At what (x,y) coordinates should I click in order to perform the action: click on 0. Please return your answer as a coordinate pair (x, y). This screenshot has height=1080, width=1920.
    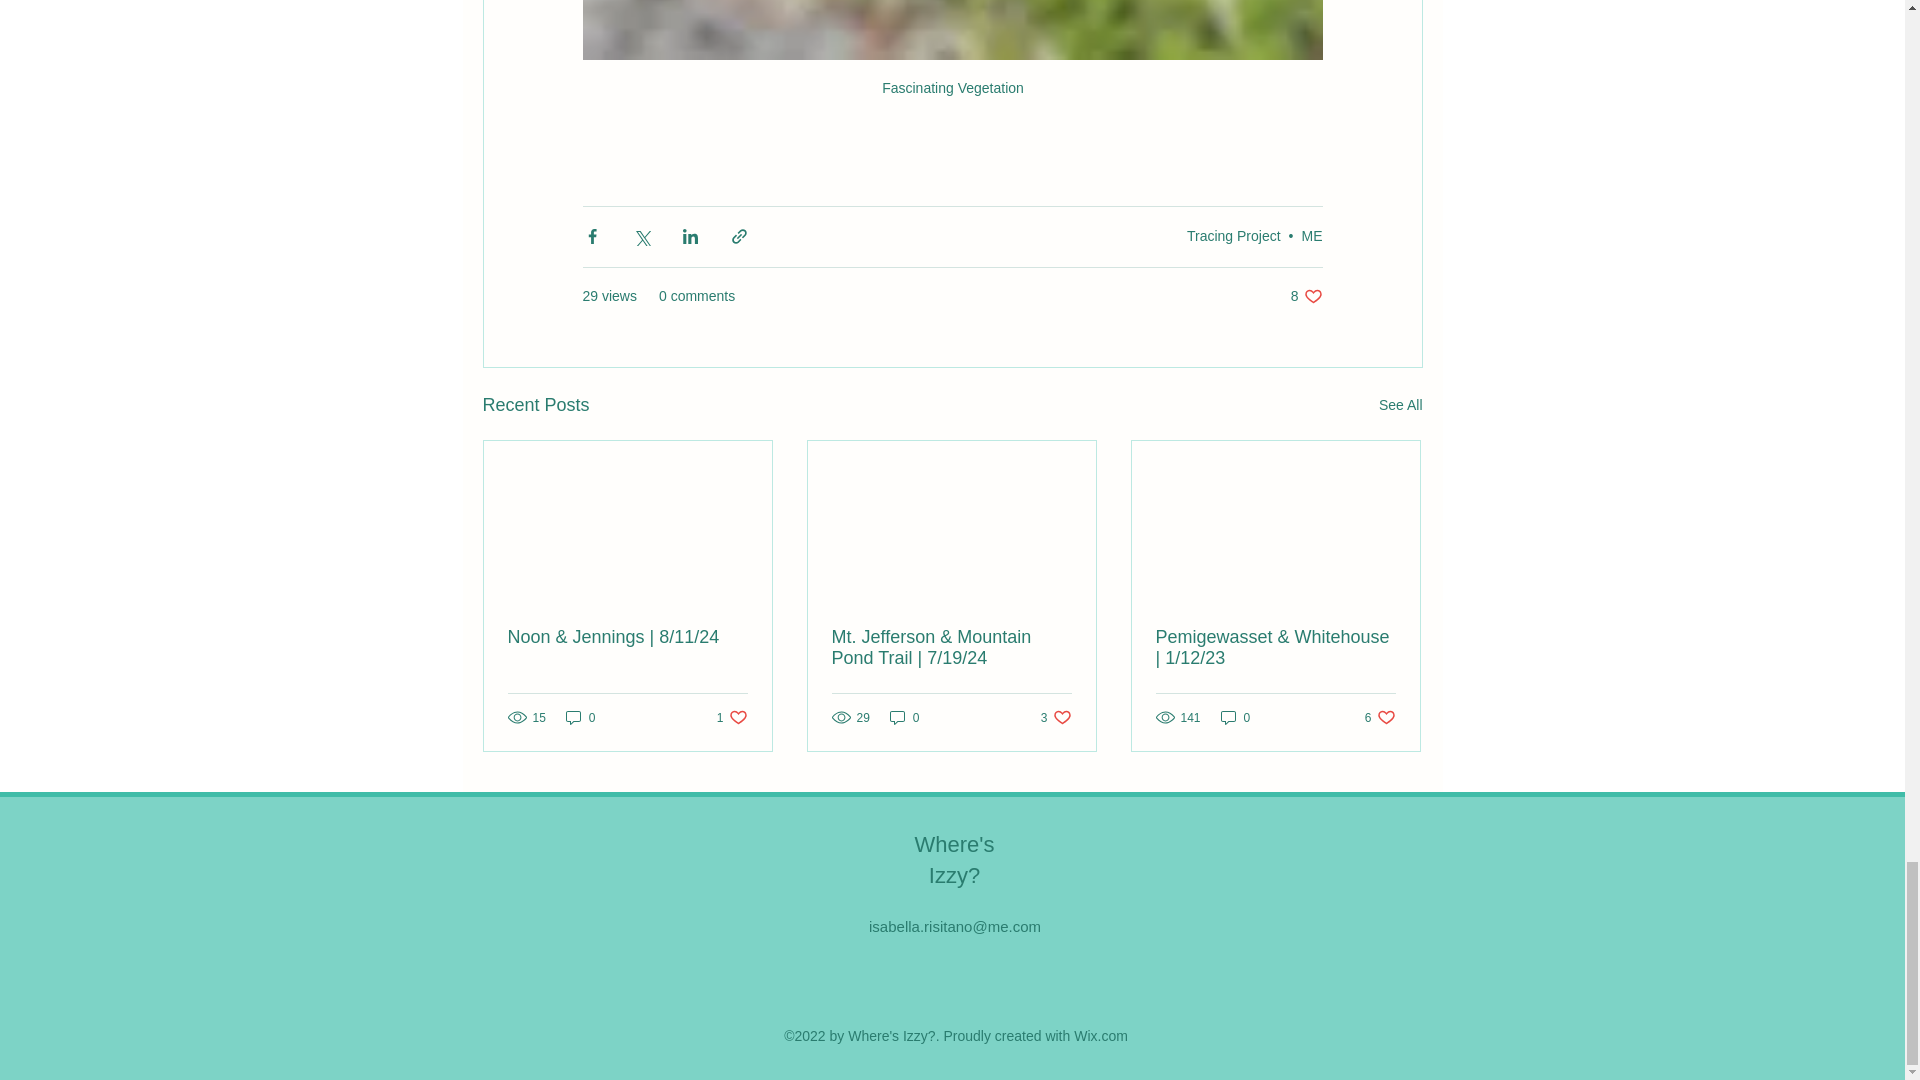
    Looking at the image, I should click on (1056, 717).